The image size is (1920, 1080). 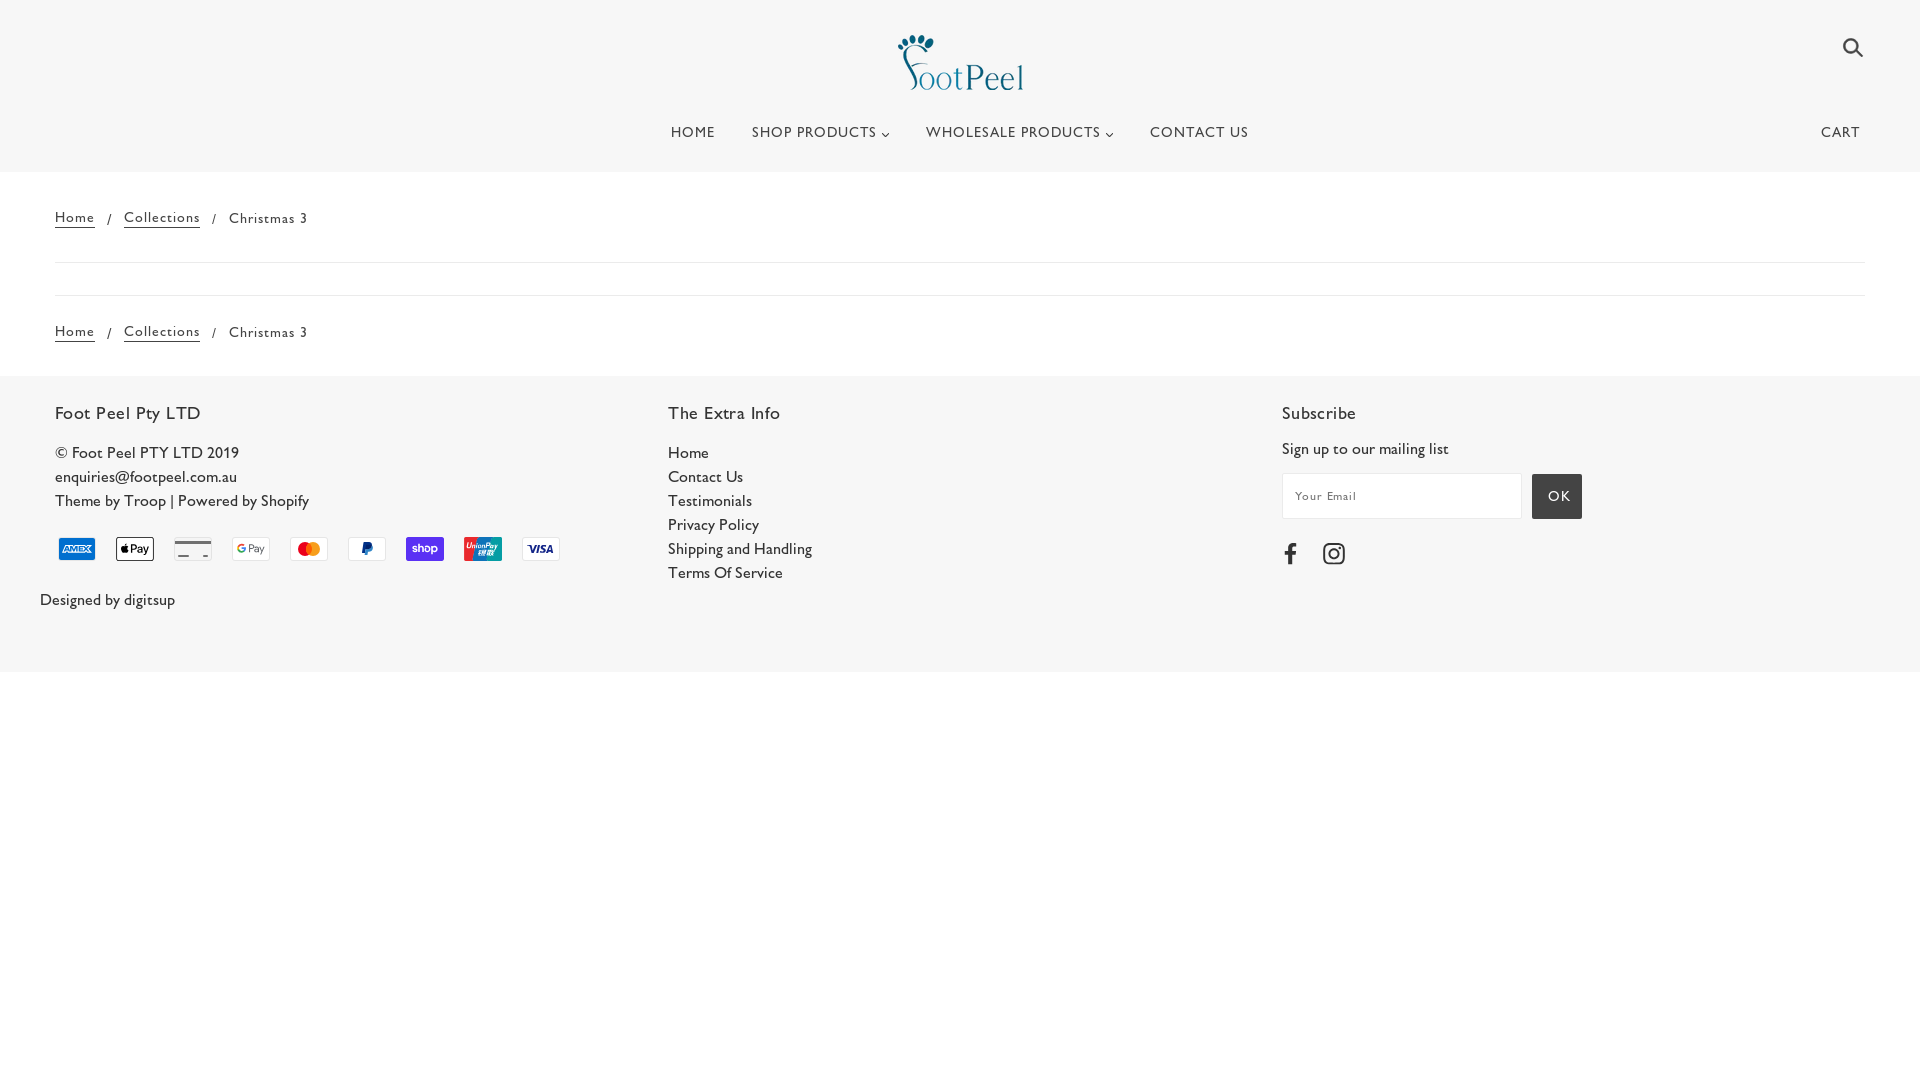 What do you see at coordinates (1557, 496) in the screenshot?
I see `Ok` at bounding box center [1557, 496].